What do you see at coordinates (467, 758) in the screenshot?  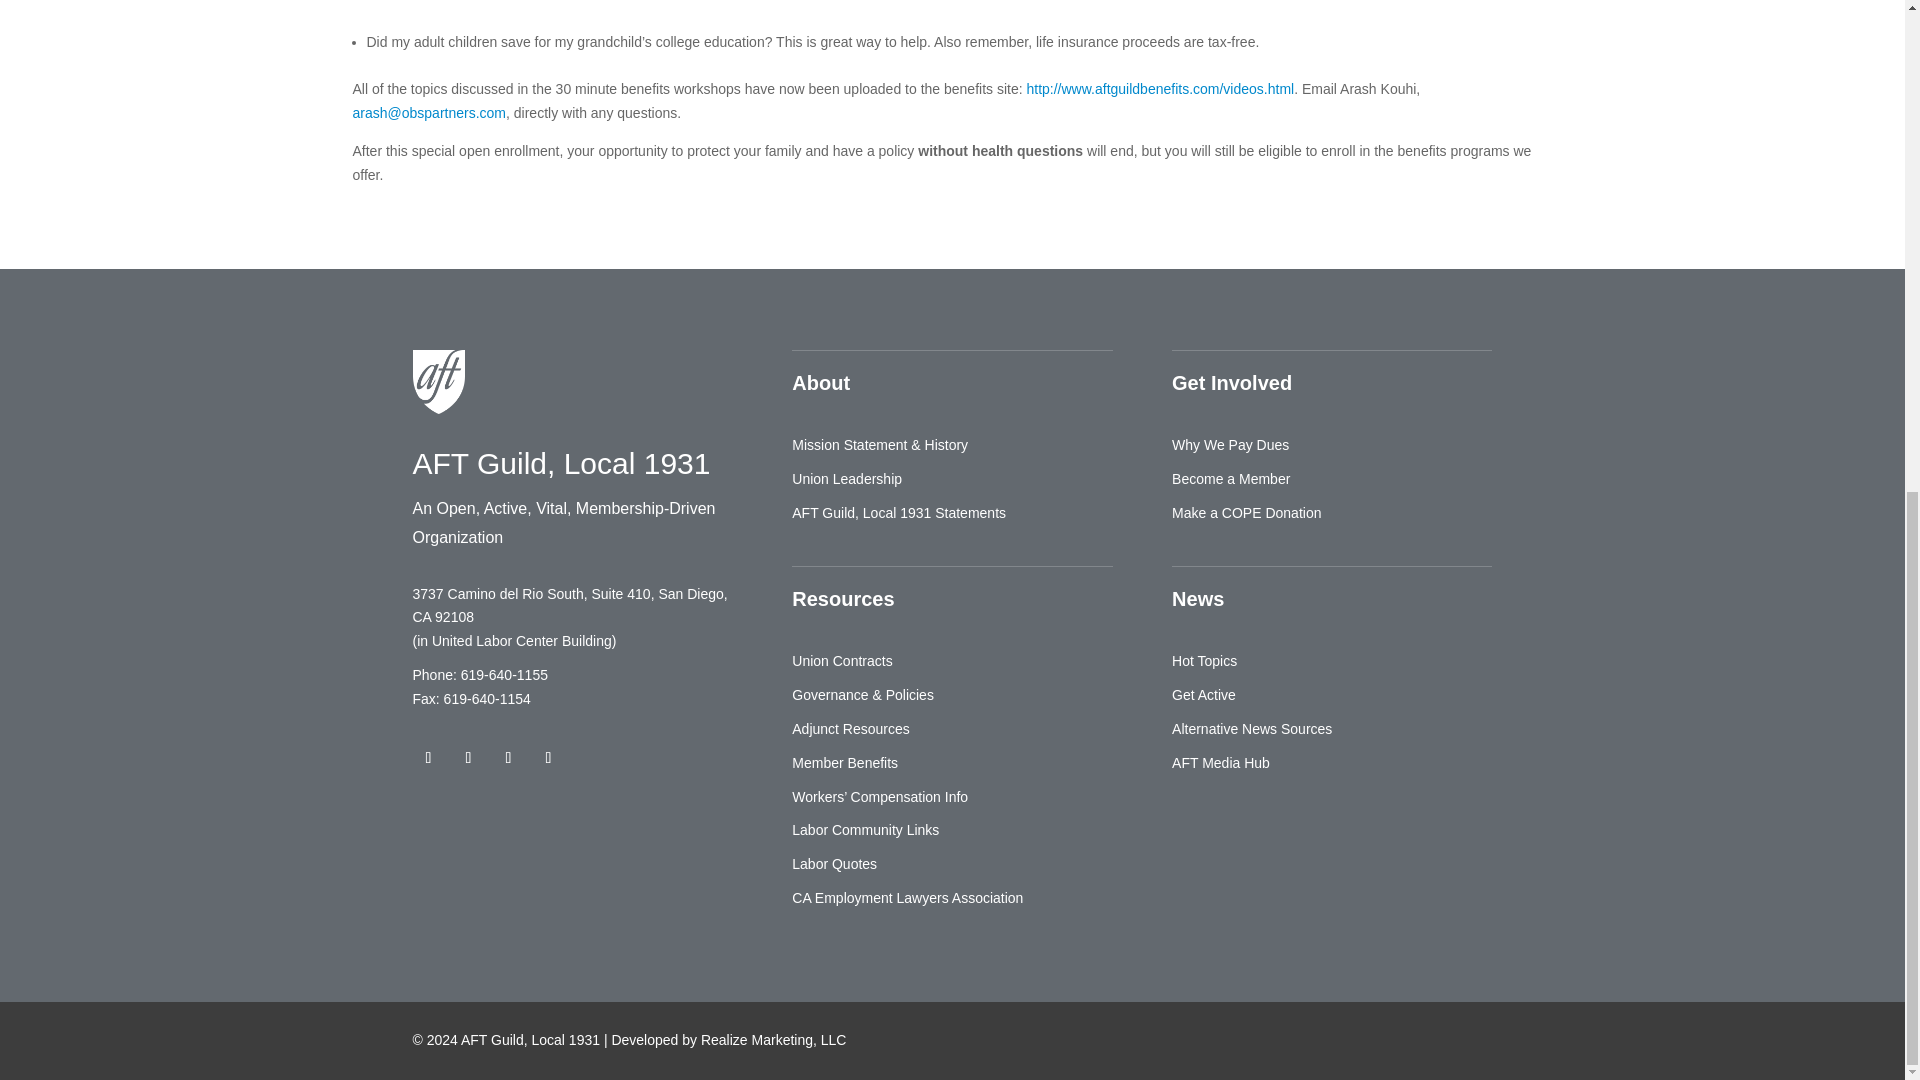 I see `Follow on Facebook` at bounding box center [467, 758].